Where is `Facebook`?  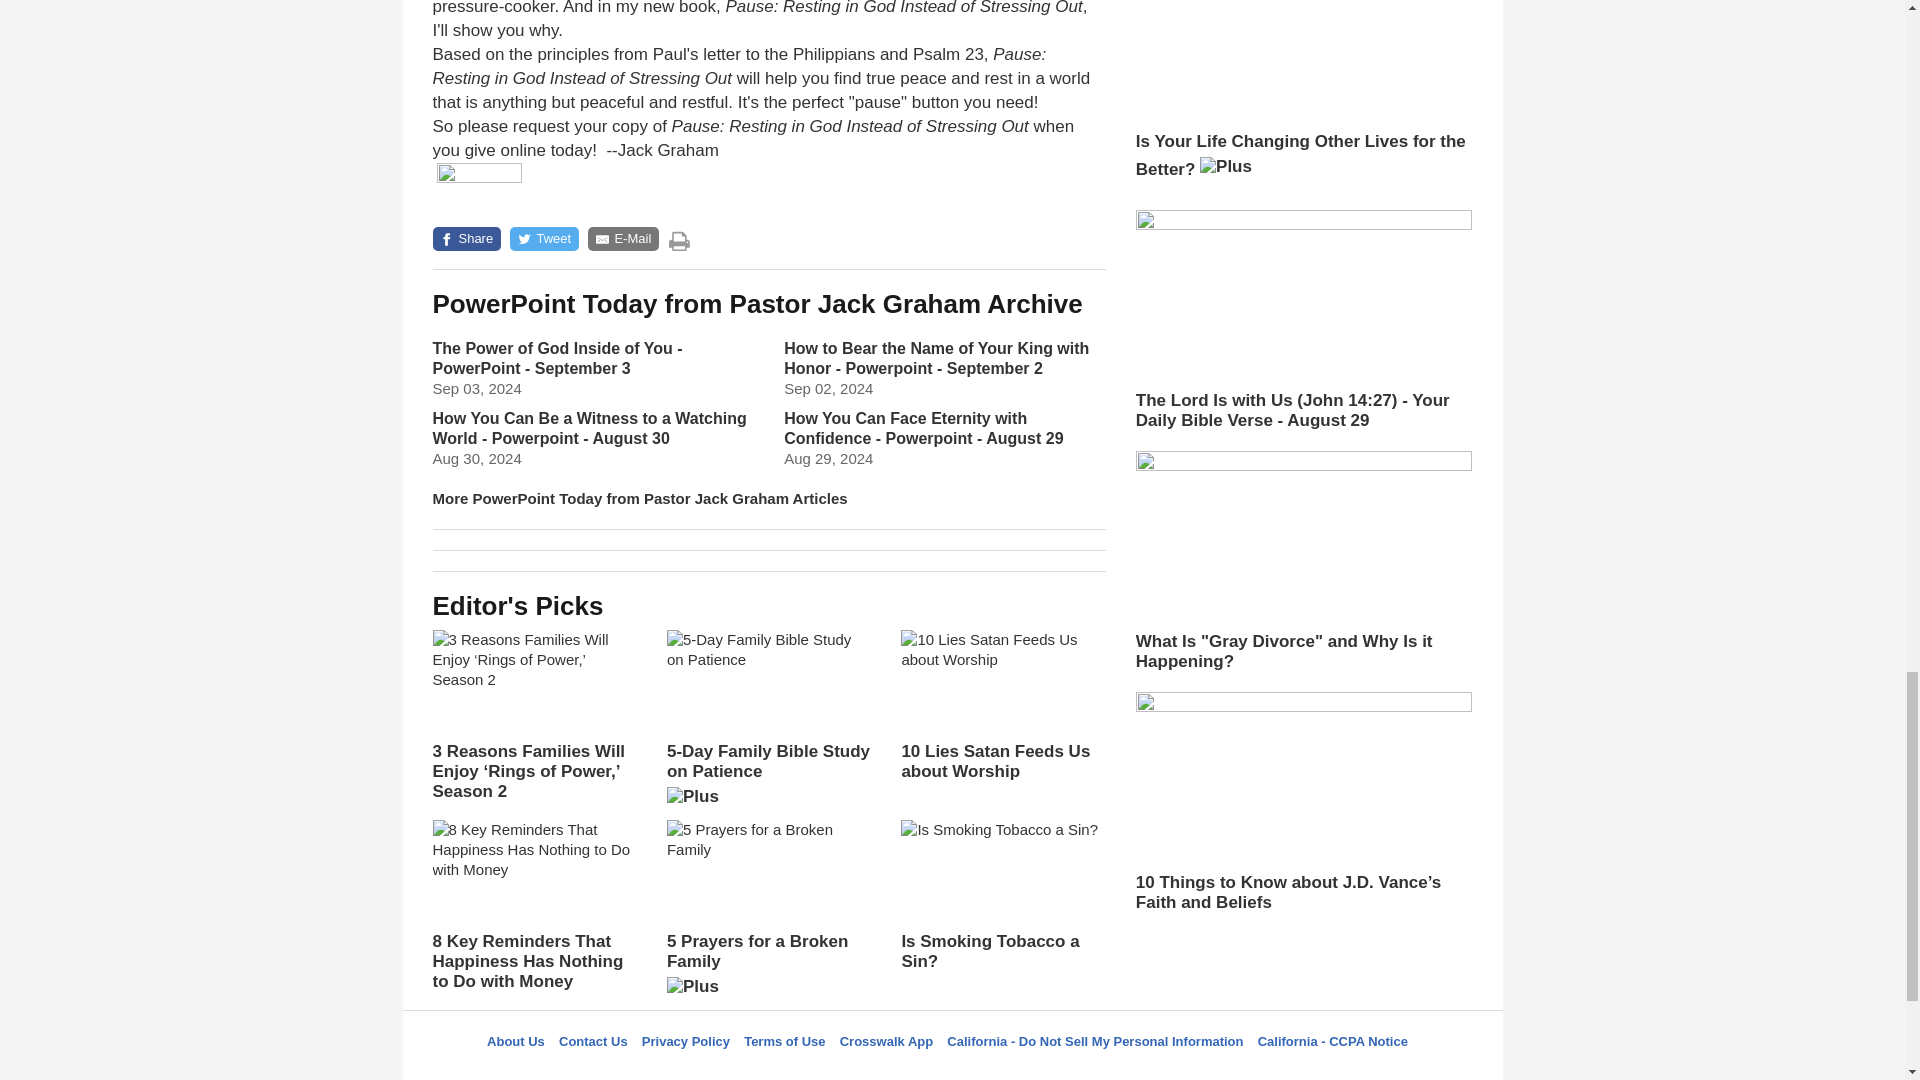 Facebook is located at coordinates (851, 1070).